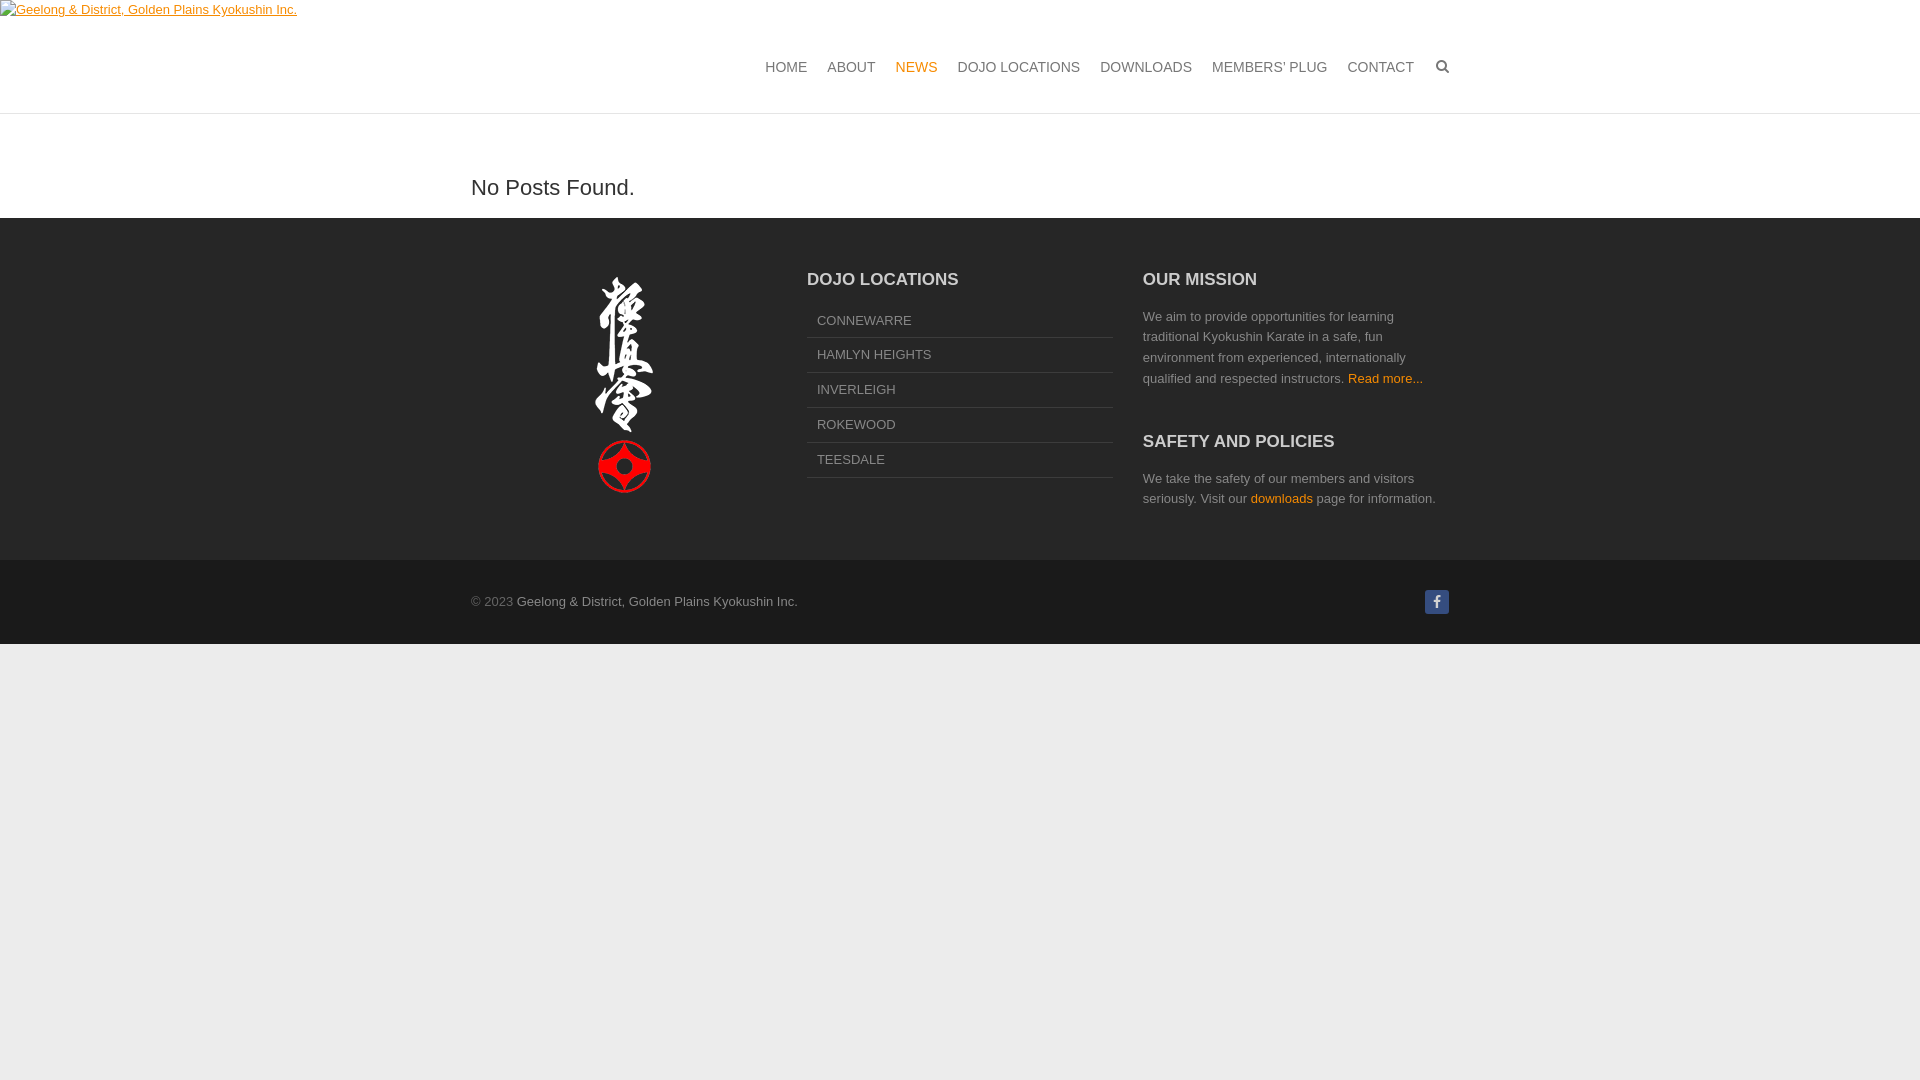 The width and height of the screenshot is (1920, 1080). Describe the element at coordinates (1380, 67) in the screenshot. I see `CONTACT` at that location.